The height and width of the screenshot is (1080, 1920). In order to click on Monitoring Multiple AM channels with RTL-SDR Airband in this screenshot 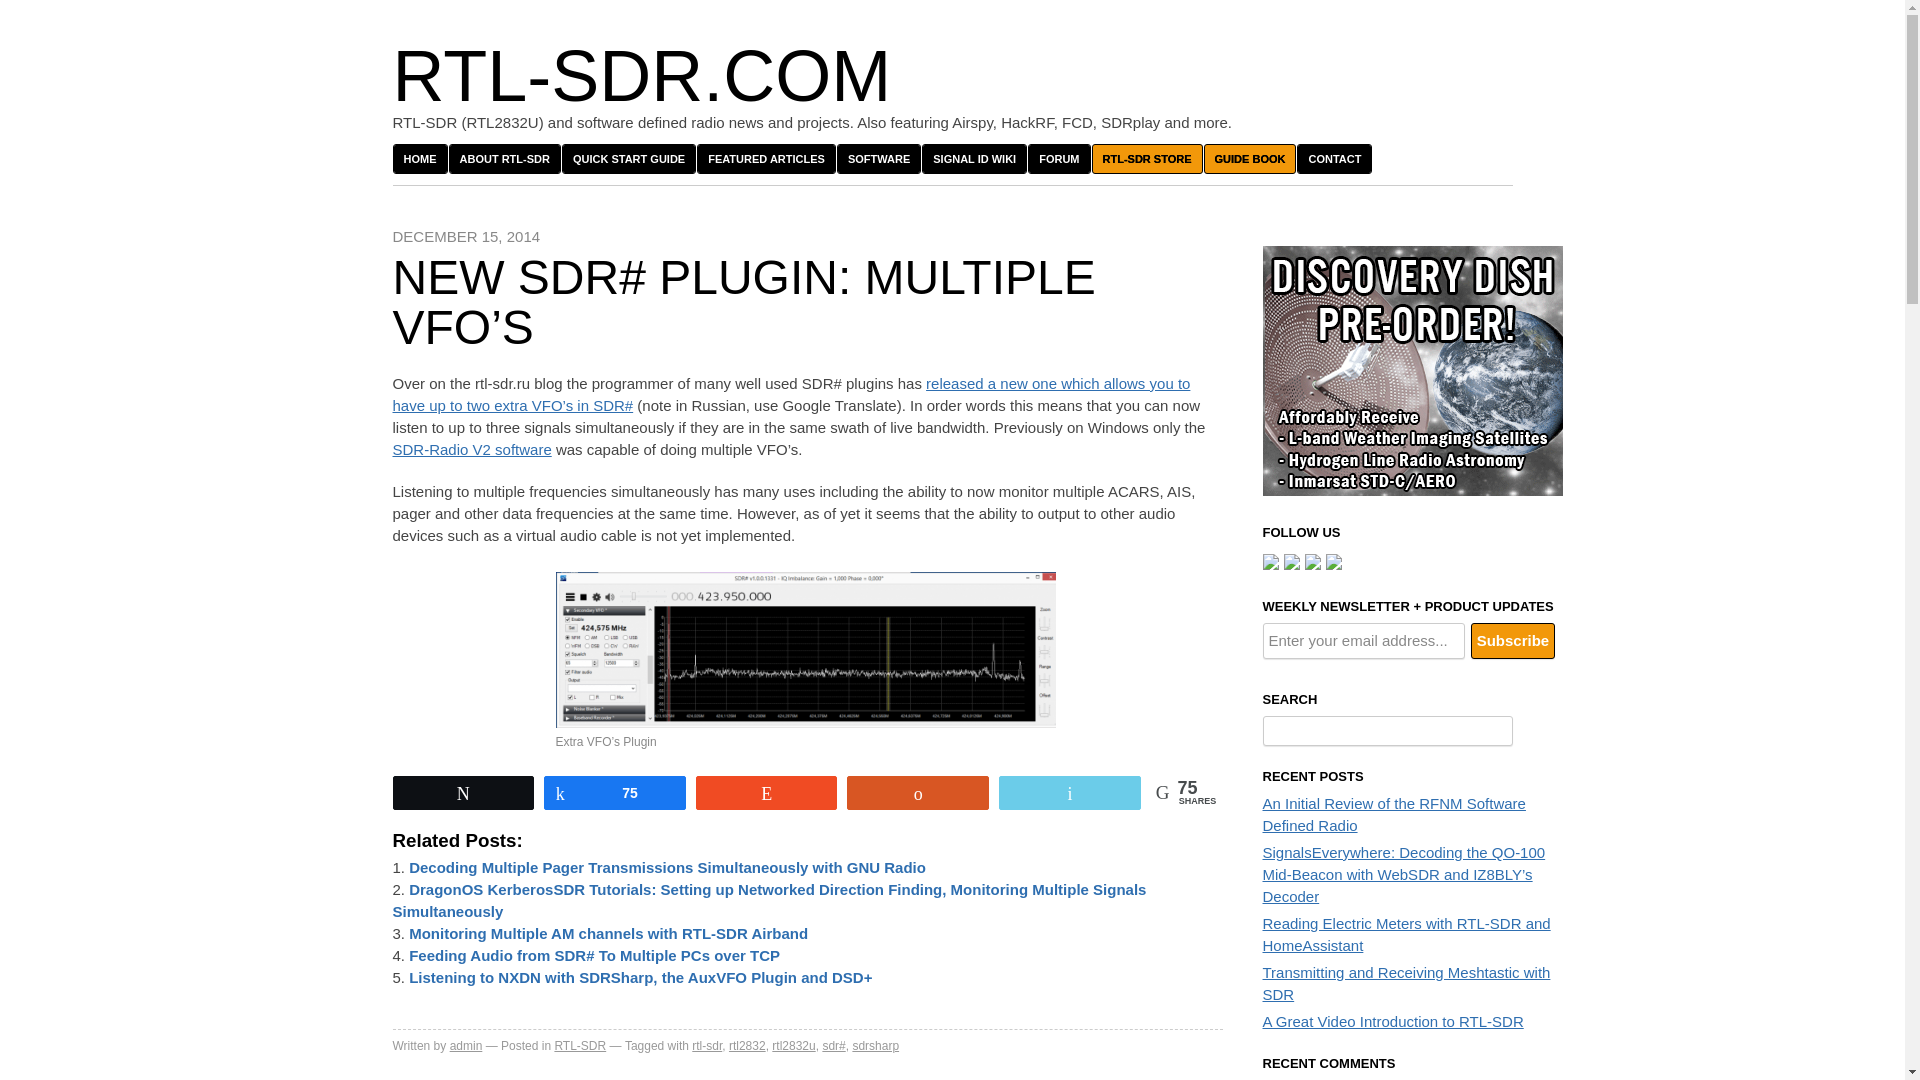, I will do `click(608, 932)`.